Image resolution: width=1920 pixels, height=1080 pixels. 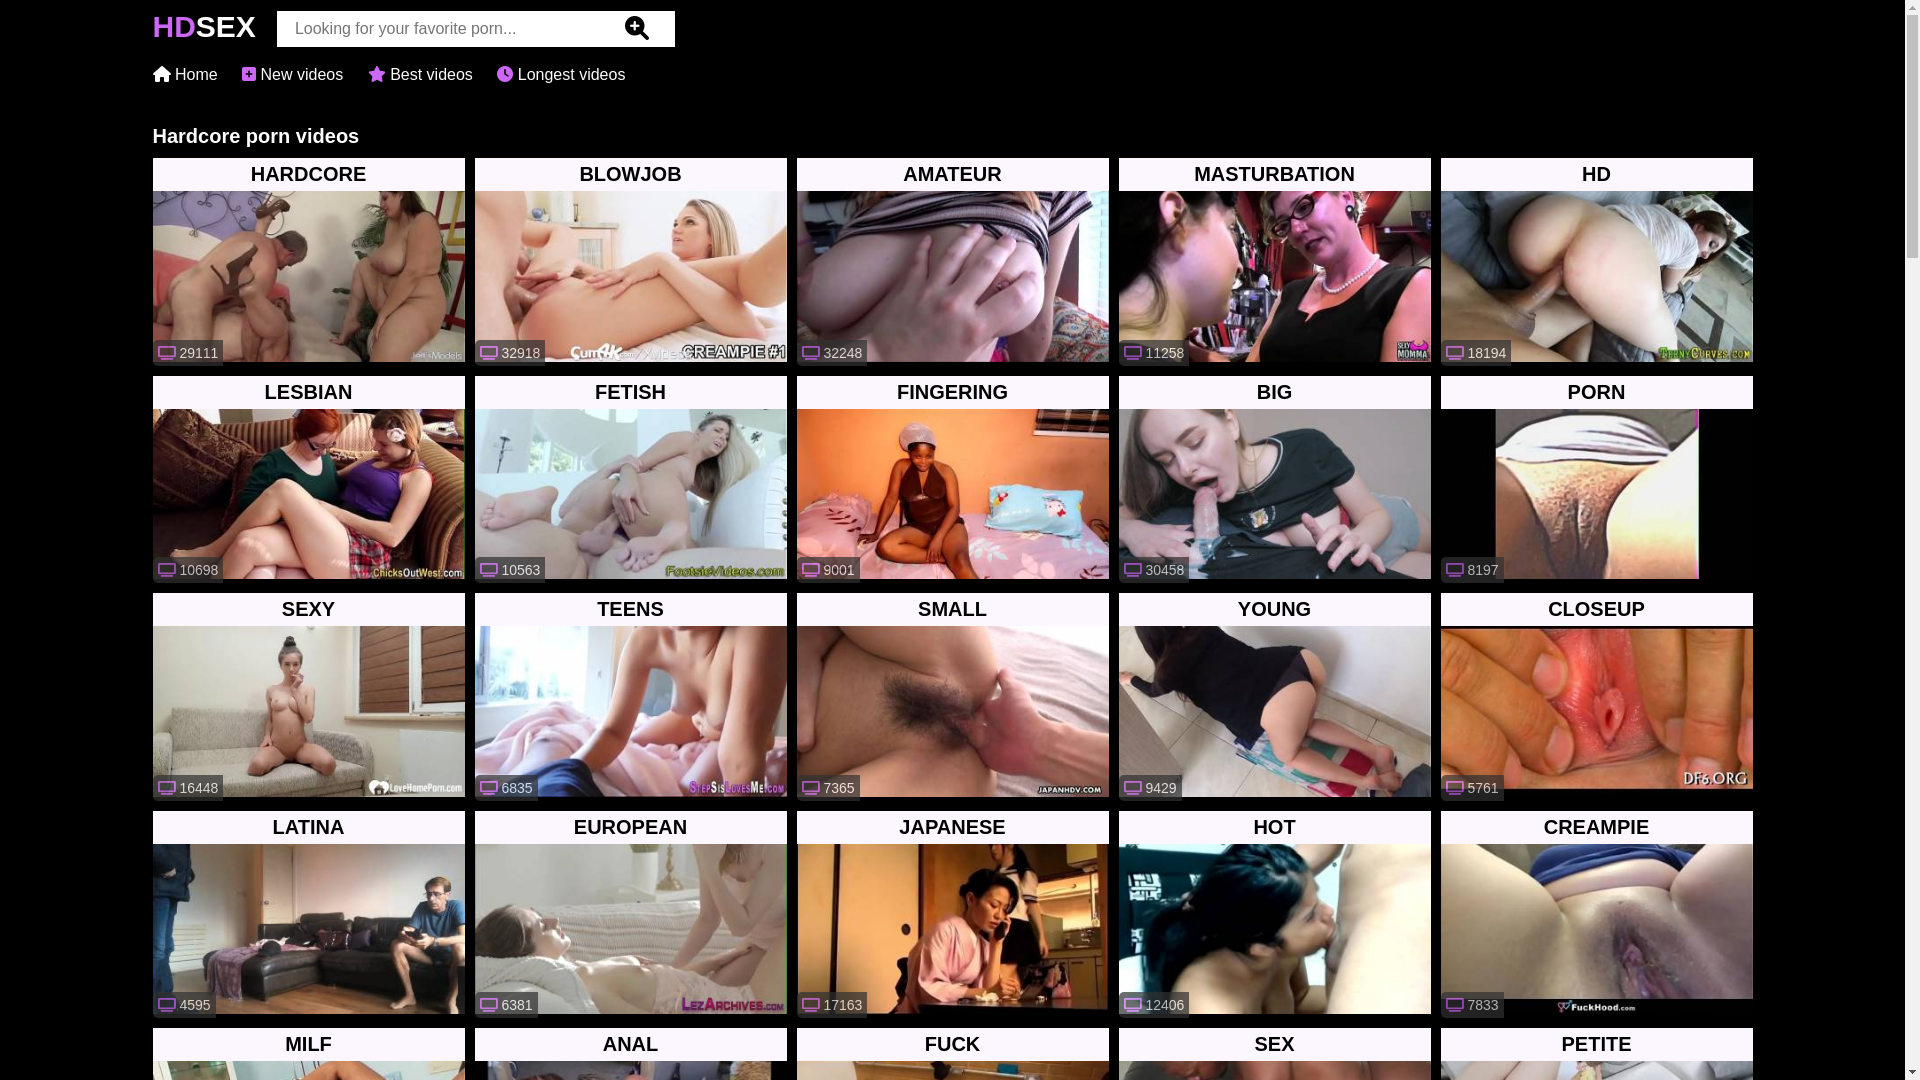 What do you see at coordinates (308, 480) in the screenshot?
I see `10698
LESBIAN` at bounding box center [308, 480].